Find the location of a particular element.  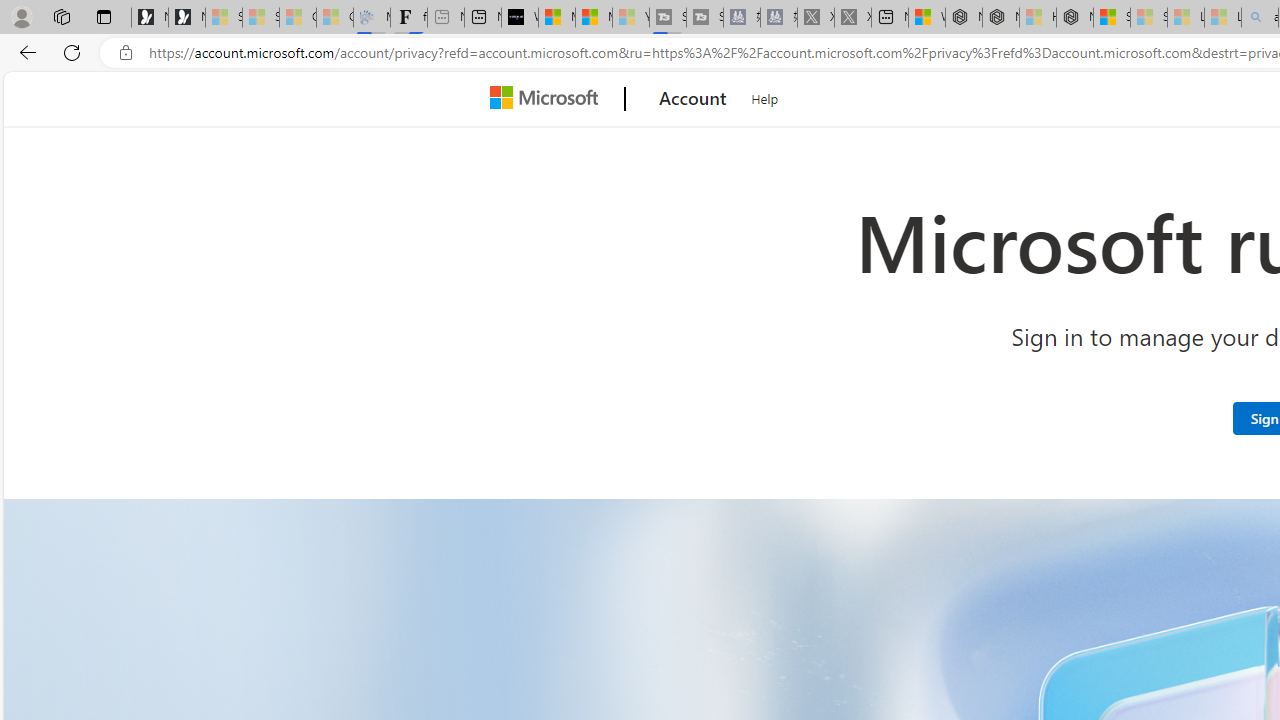

Nordace - Nordace Siena Is Not An Ordinary Backpack is located at coordinates (1075, 18).